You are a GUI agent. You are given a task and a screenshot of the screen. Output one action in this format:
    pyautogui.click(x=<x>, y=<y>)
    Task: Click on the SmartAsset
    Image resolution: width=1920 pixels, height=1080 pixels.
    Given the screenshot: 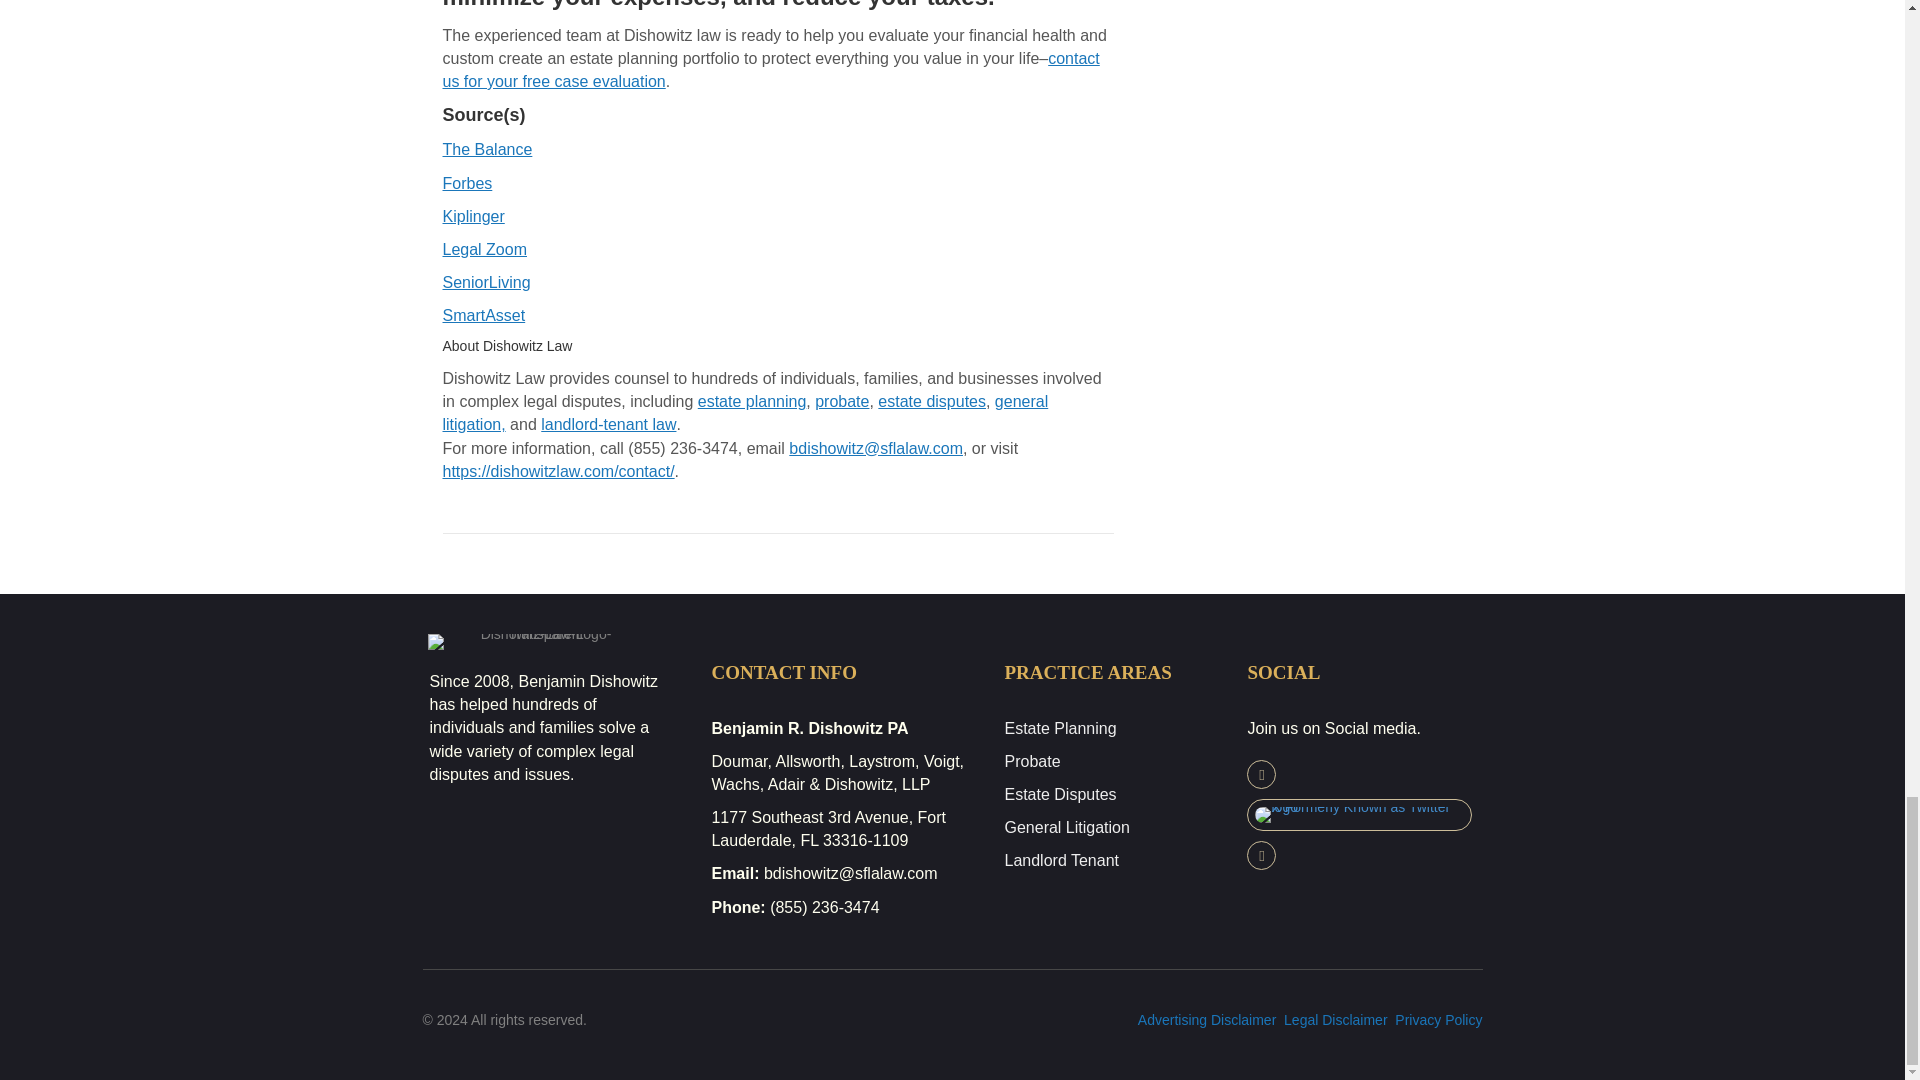 What is the action you would take?
    pyautogui.click(x=482, y=315)
    